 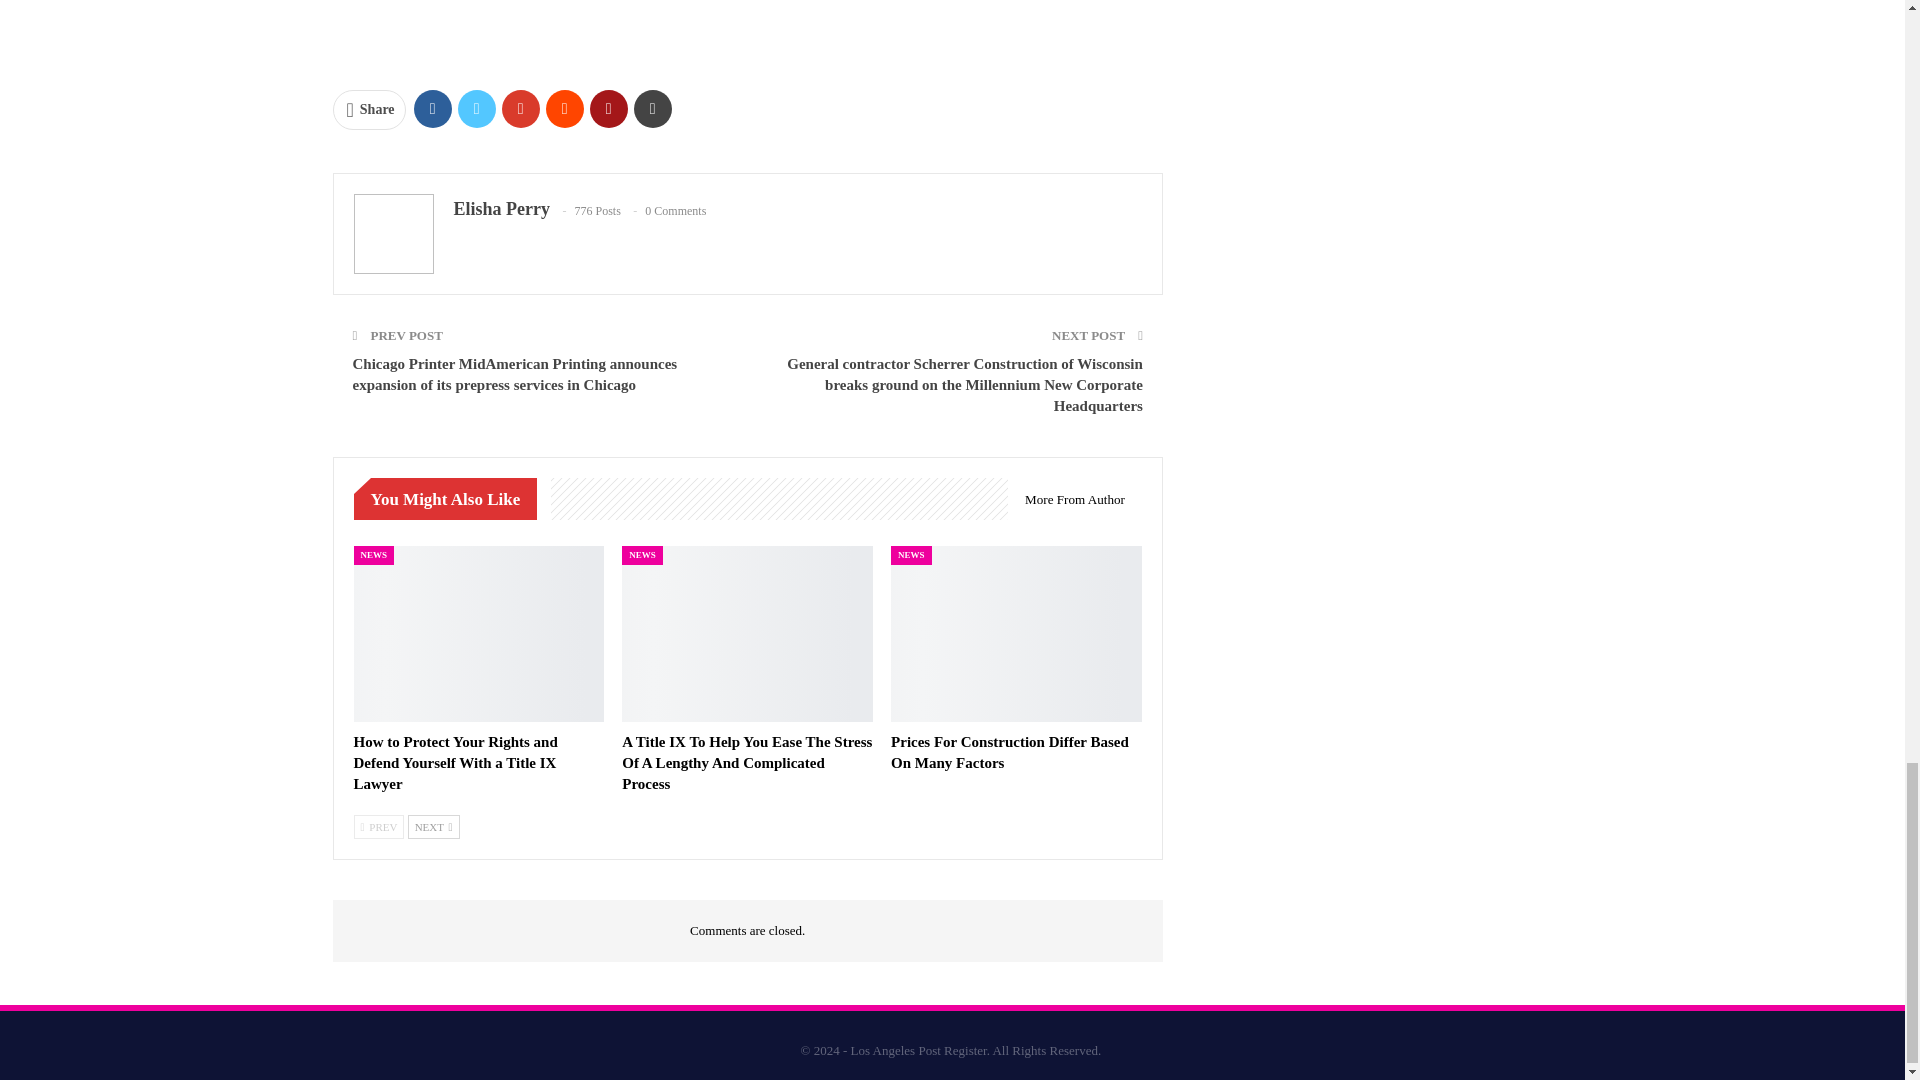 What do you see at coordinates (1016, 634) in the screenshot?
I see `Prices For Construction Differ Based On Many Factors` at bounding box center [1016, 634].